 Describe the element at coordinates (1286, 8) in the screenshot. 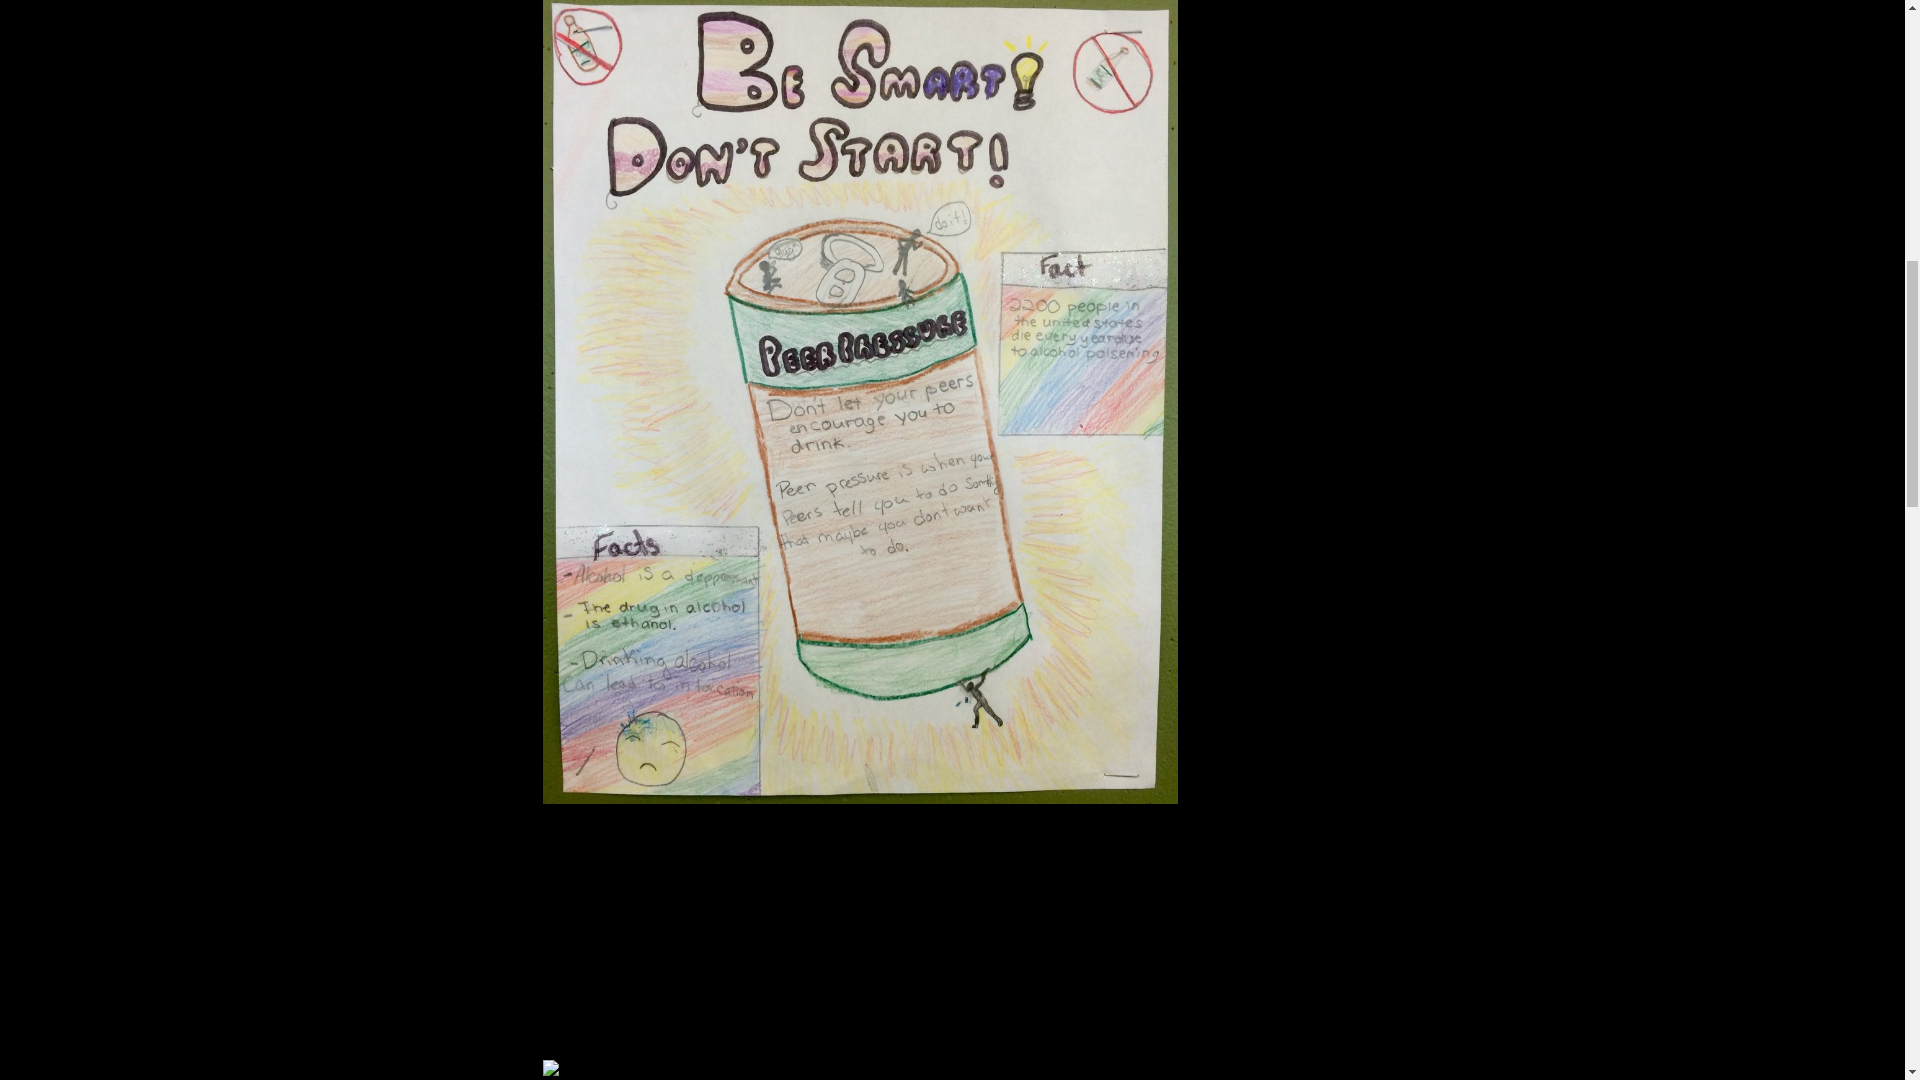

I see `Education` at that location.